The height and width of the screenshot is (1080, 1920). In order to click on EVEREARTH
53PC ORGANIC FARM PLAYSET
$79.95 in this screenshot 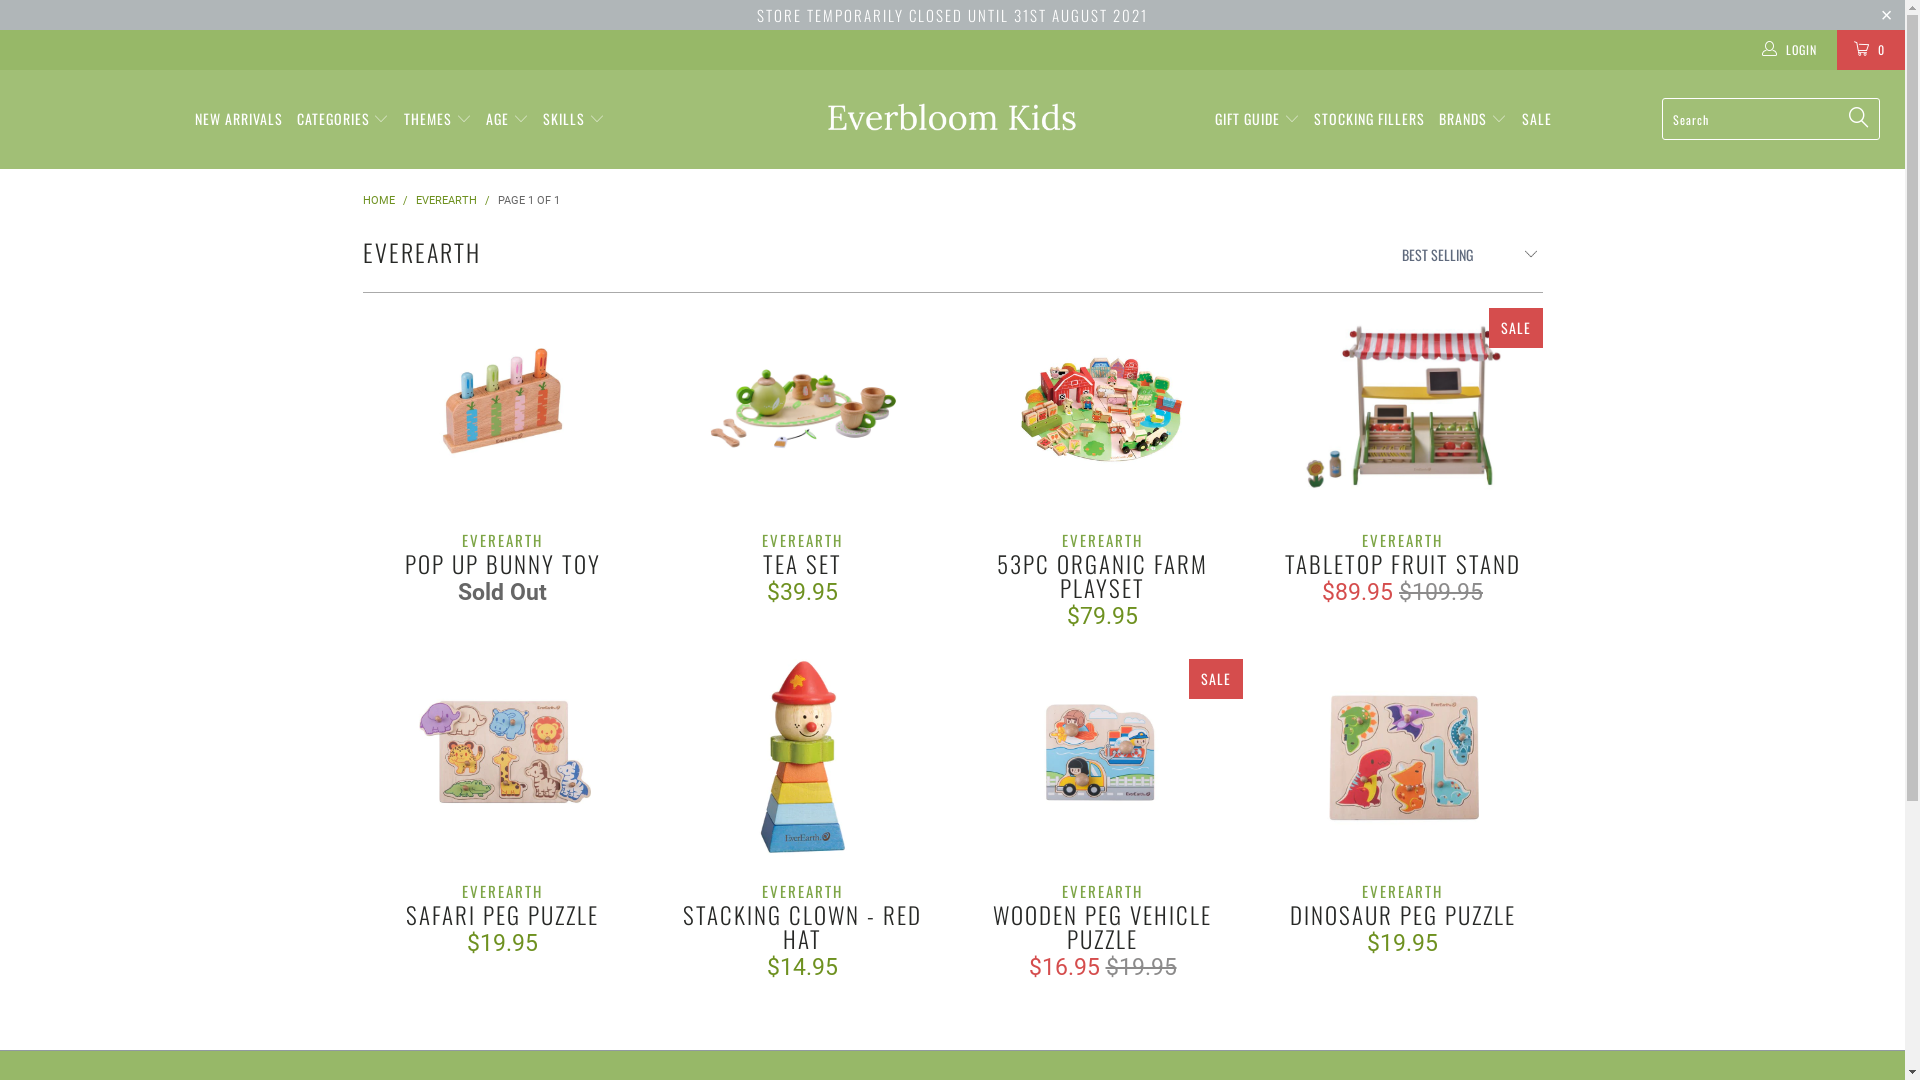, I will do `click(1102, 578)`.